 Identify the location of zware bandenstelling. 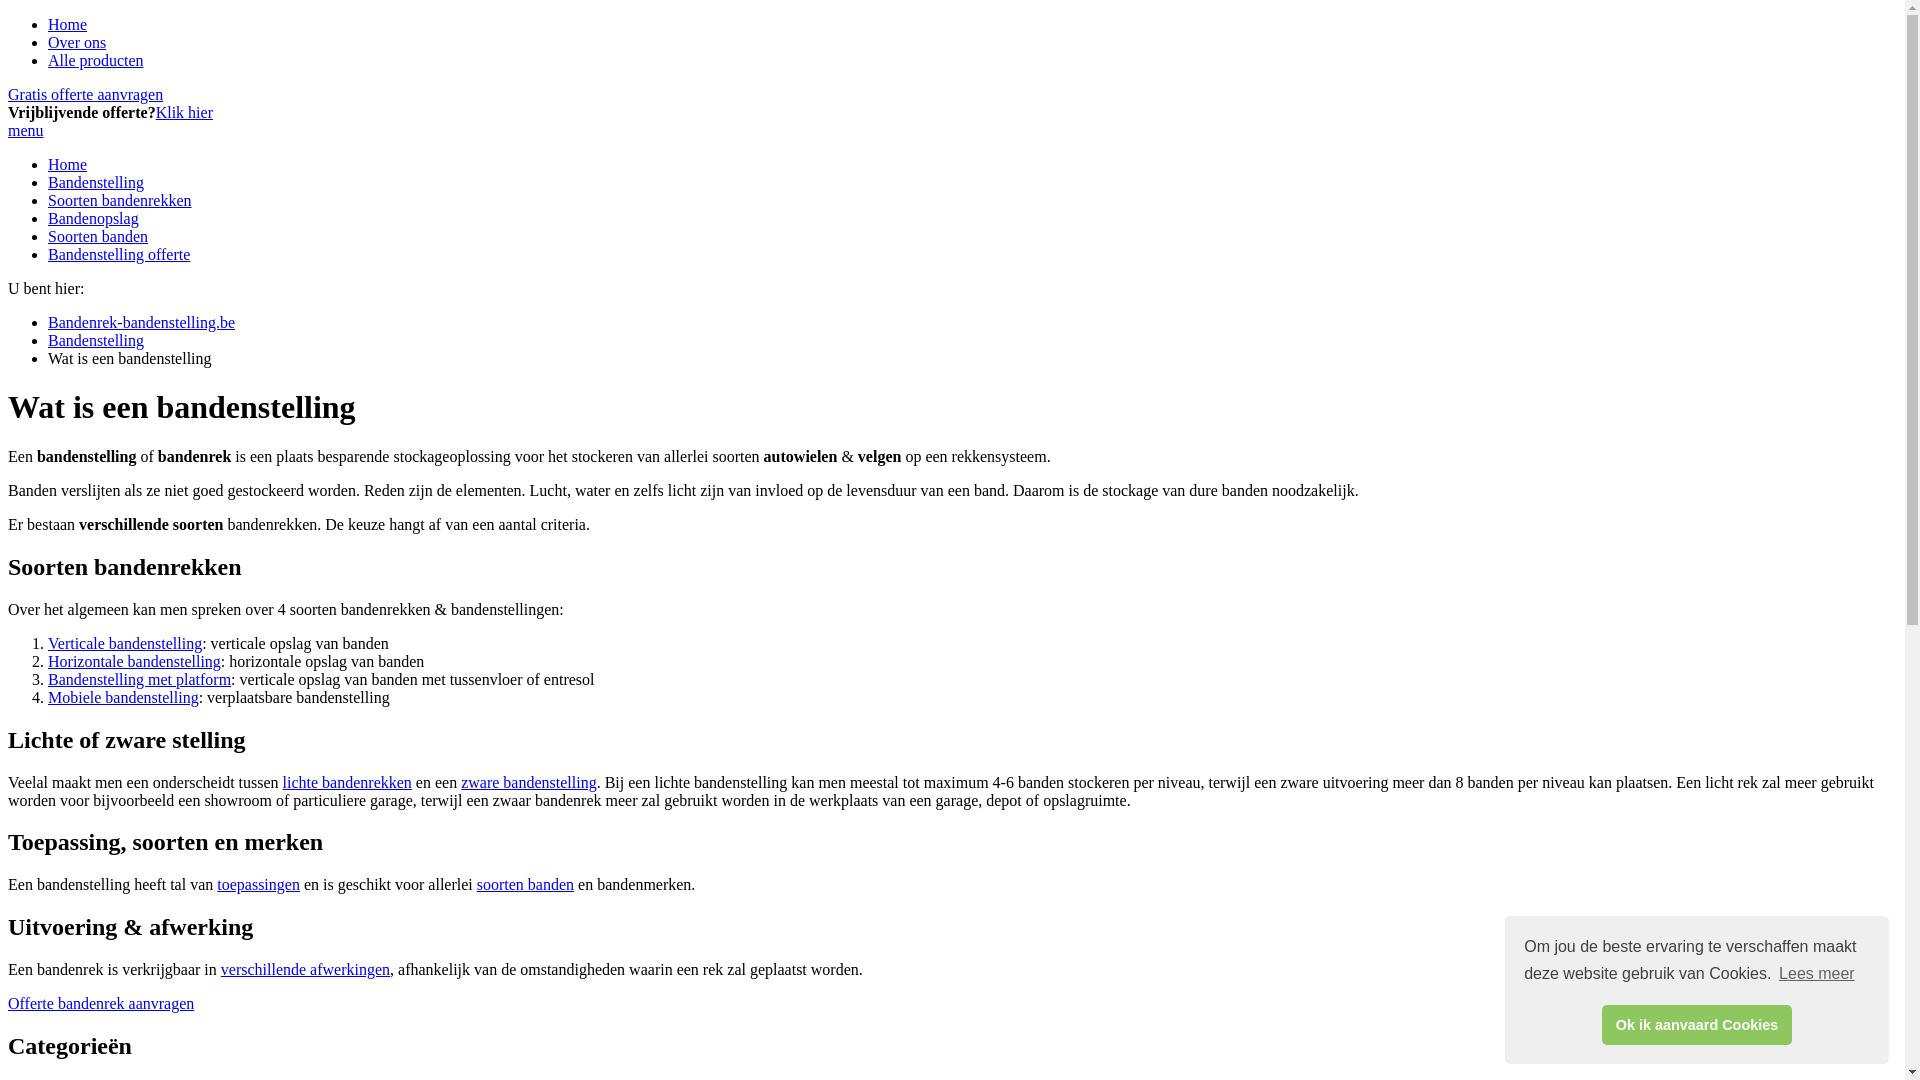
(529, 782).